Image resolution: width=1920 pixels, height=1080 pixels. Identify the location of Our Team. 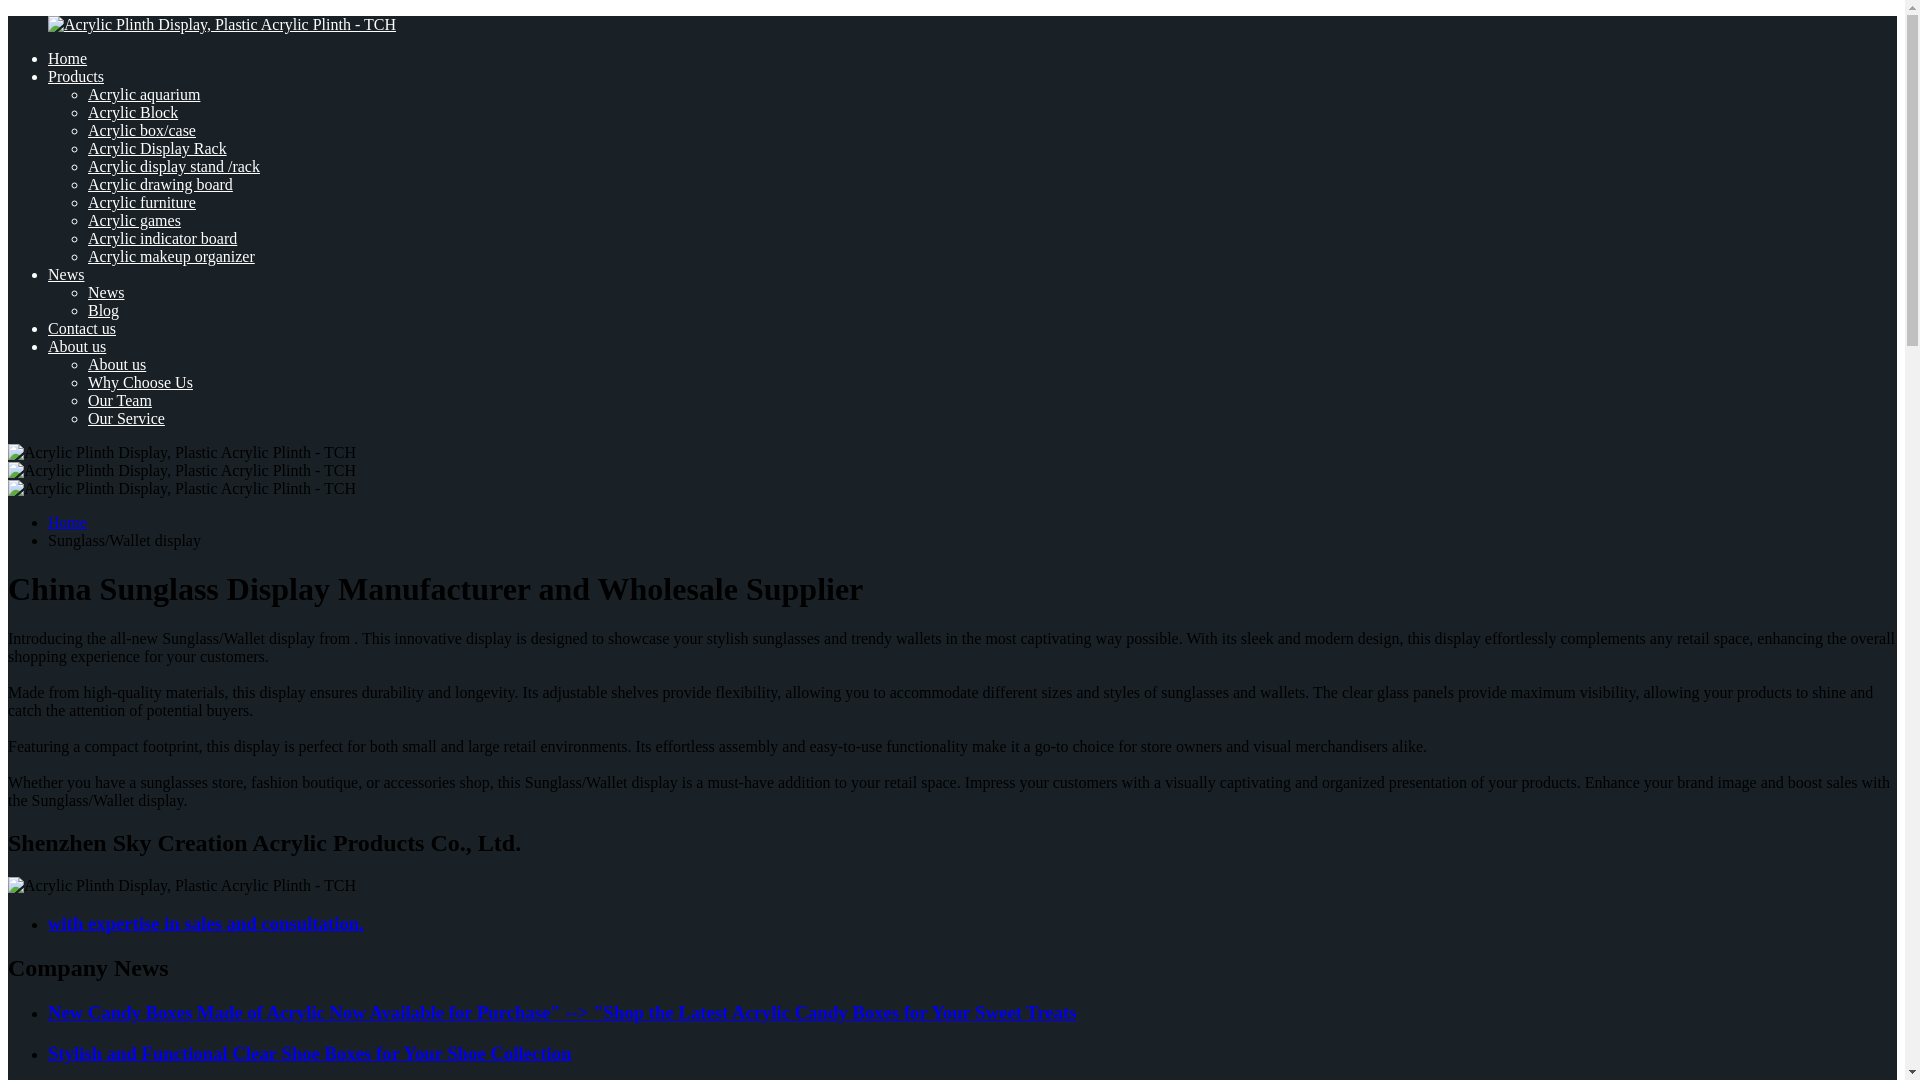
(120, 400).